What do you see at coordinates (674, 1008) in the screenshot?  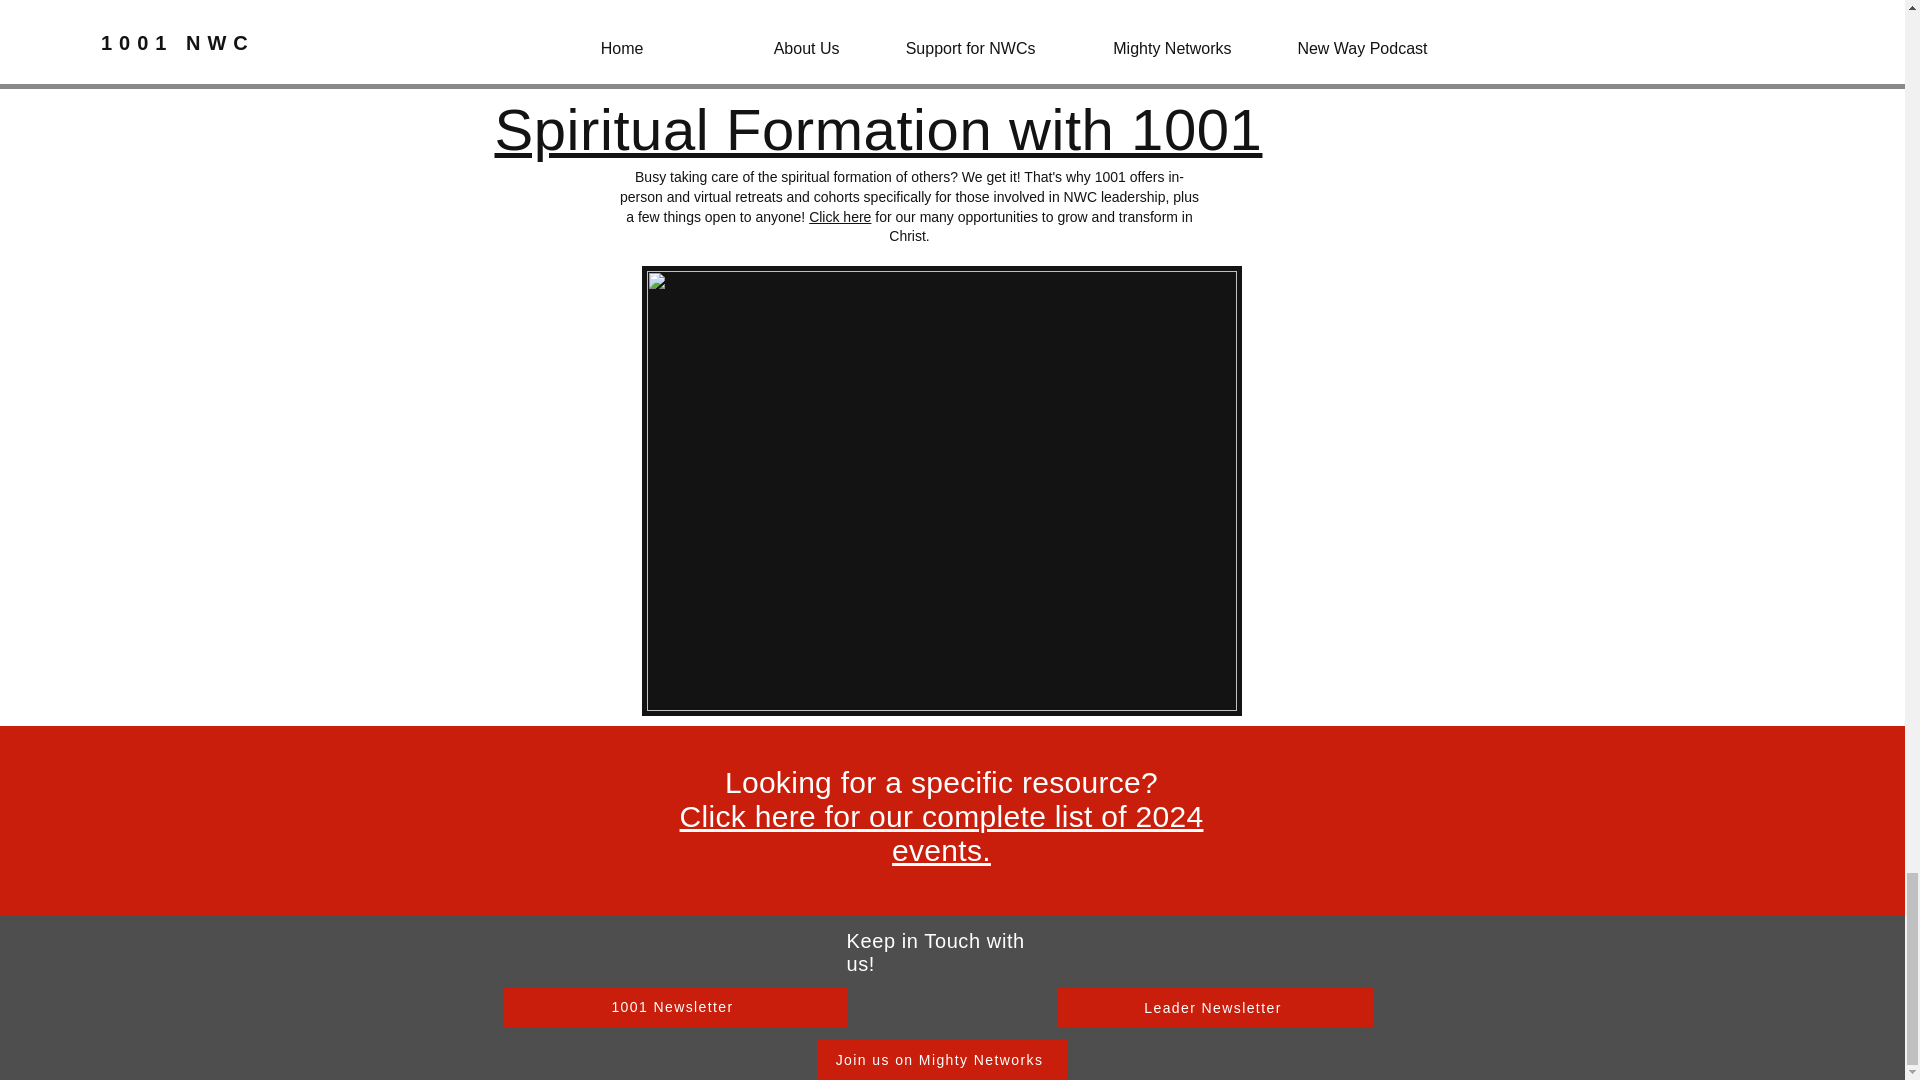 I see `1001 Newsletter` at bounding box center [674, 1008].